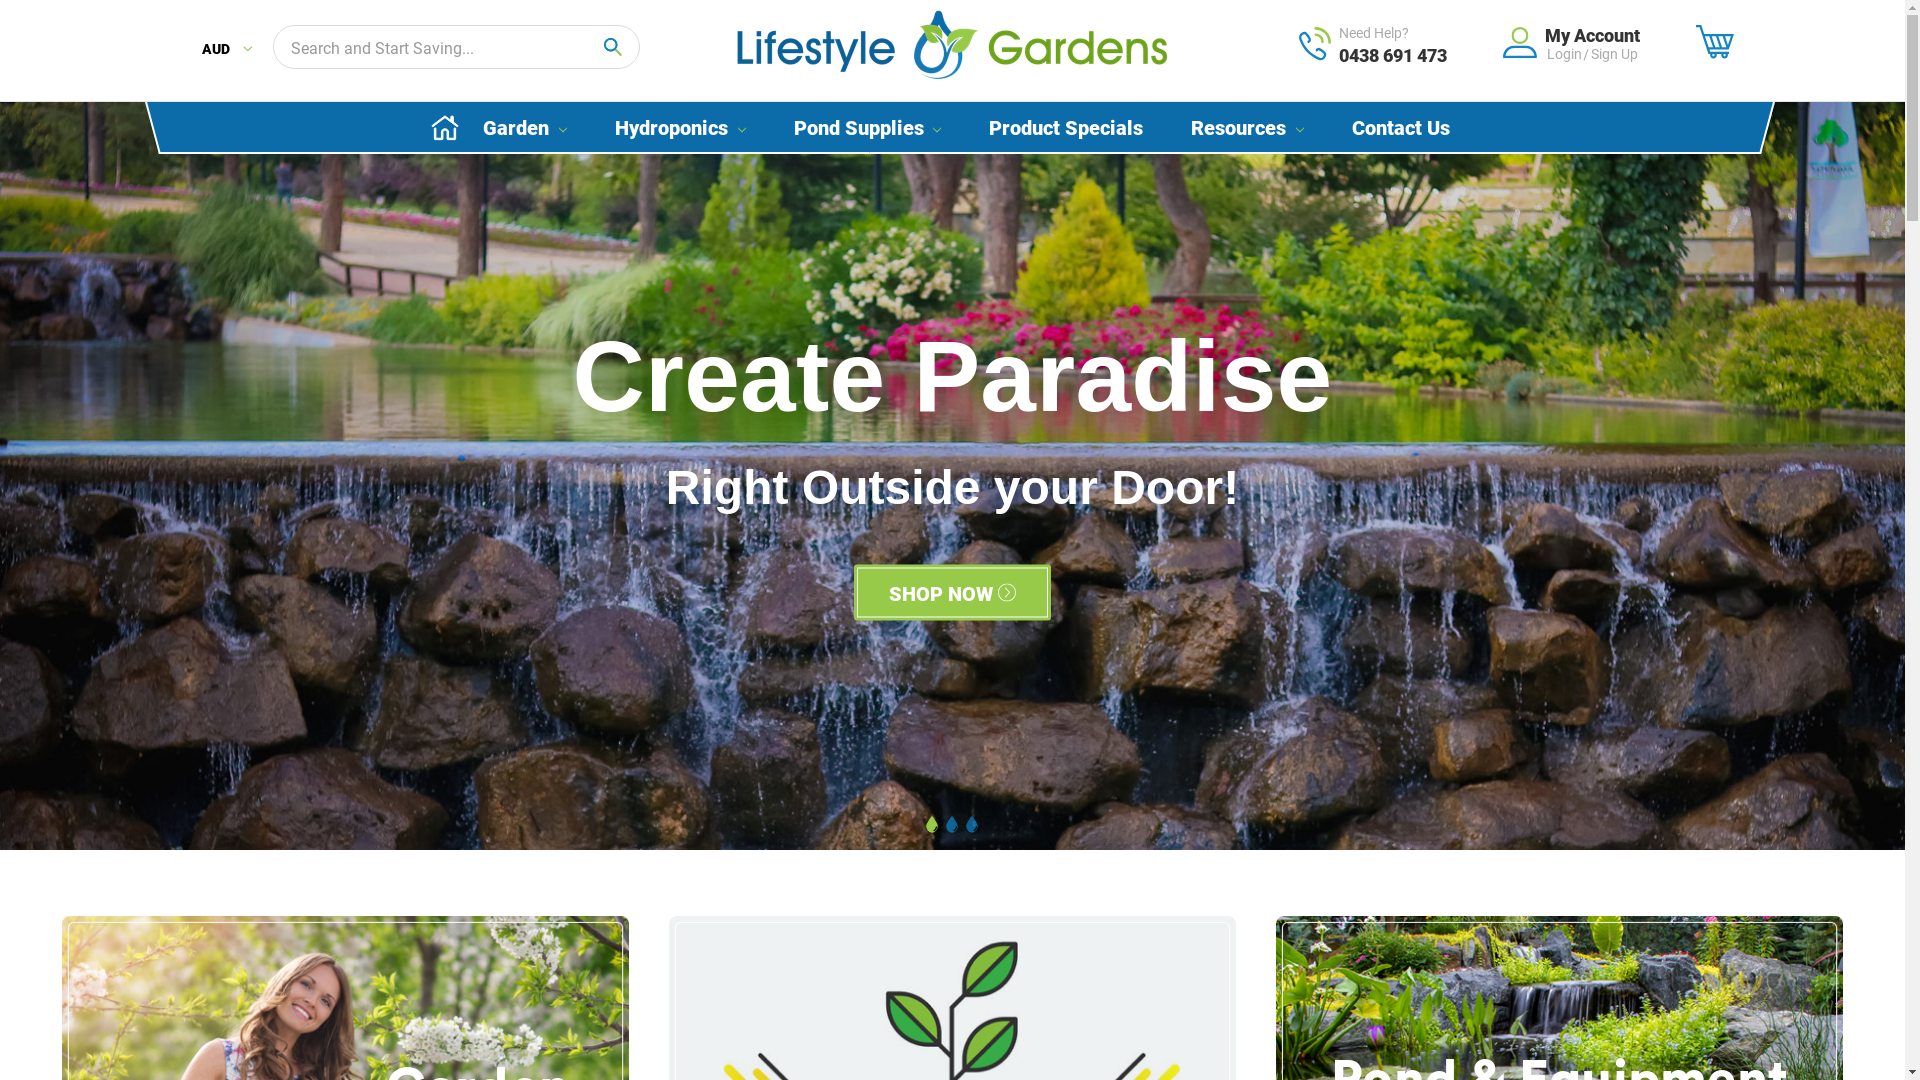  What do you see at coordinates (1564, 54) in the screenshot?
I see `Login` at bounding box center [1564, 54].